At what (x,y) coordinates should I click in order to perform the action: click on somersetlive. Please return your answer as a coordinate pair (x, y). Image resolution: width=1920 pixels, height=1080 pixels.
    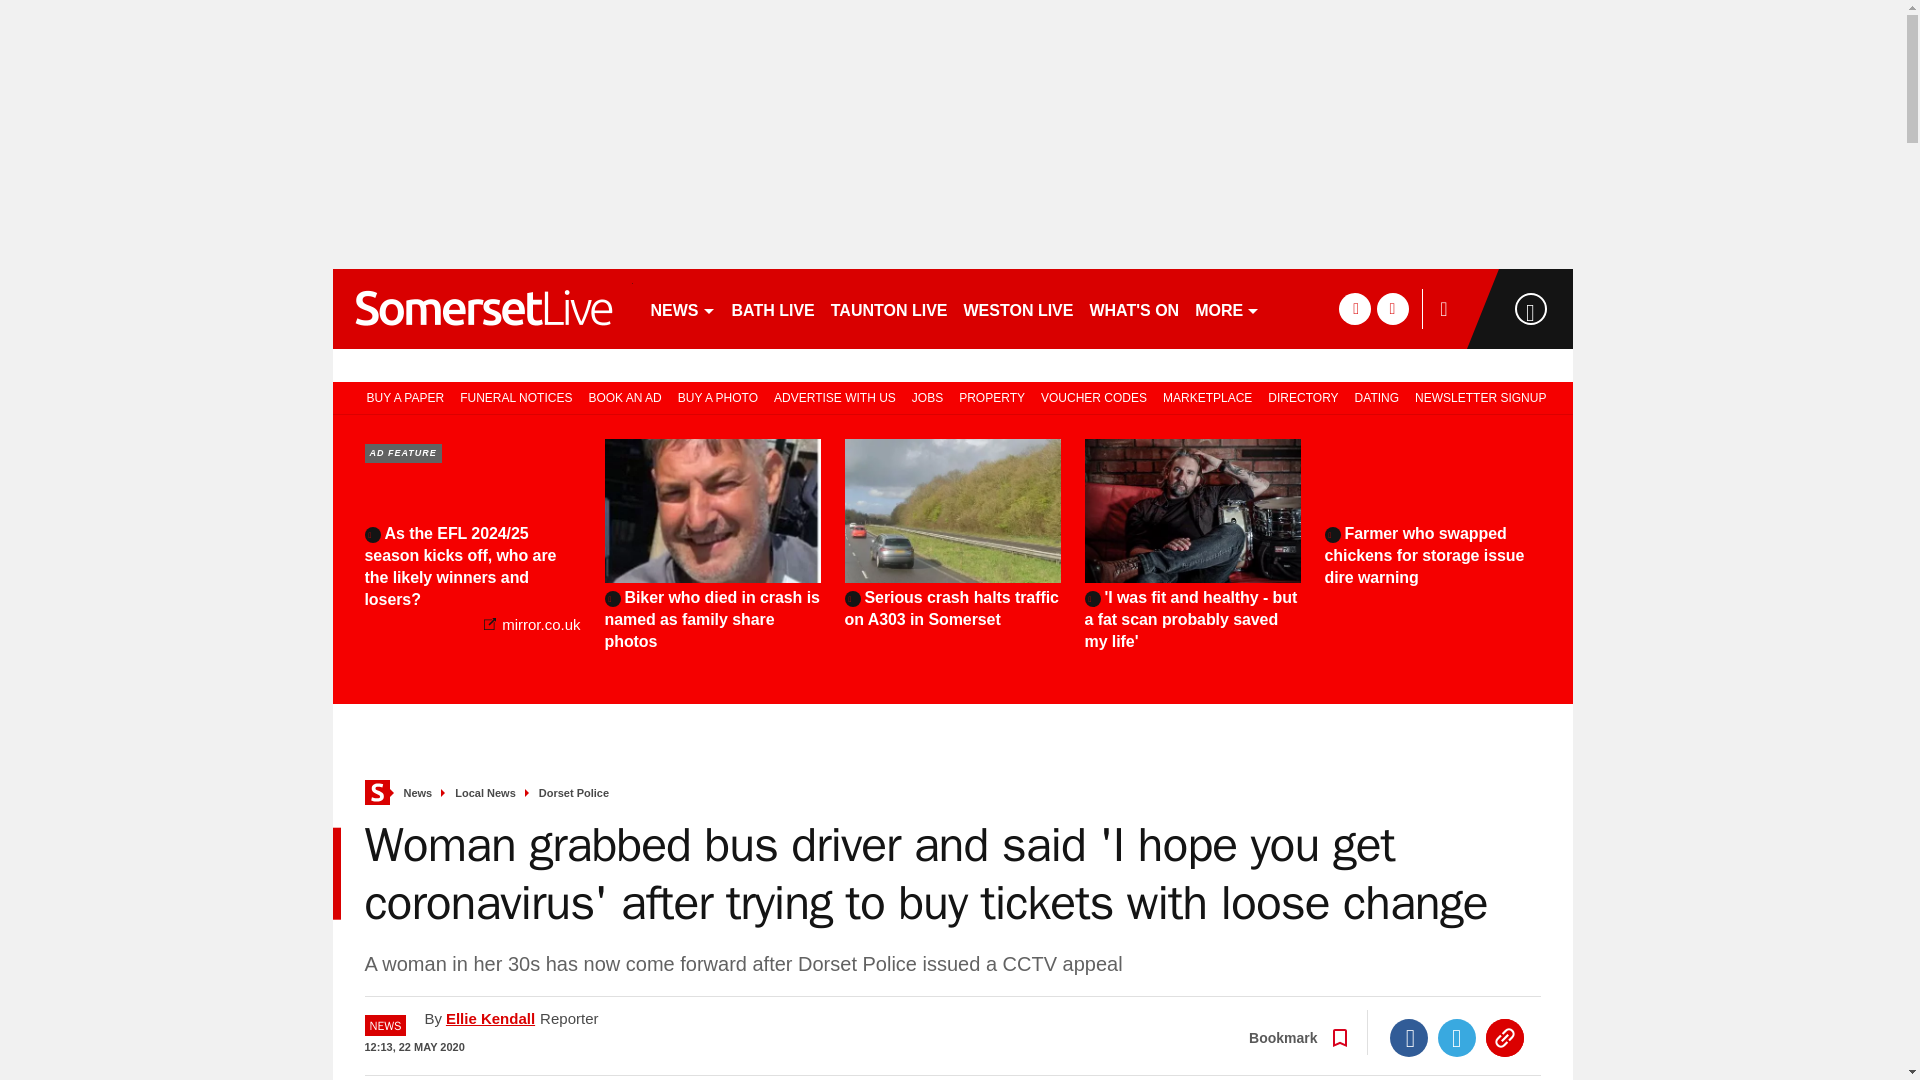
    Looking at the image, I should click on (482, 308).